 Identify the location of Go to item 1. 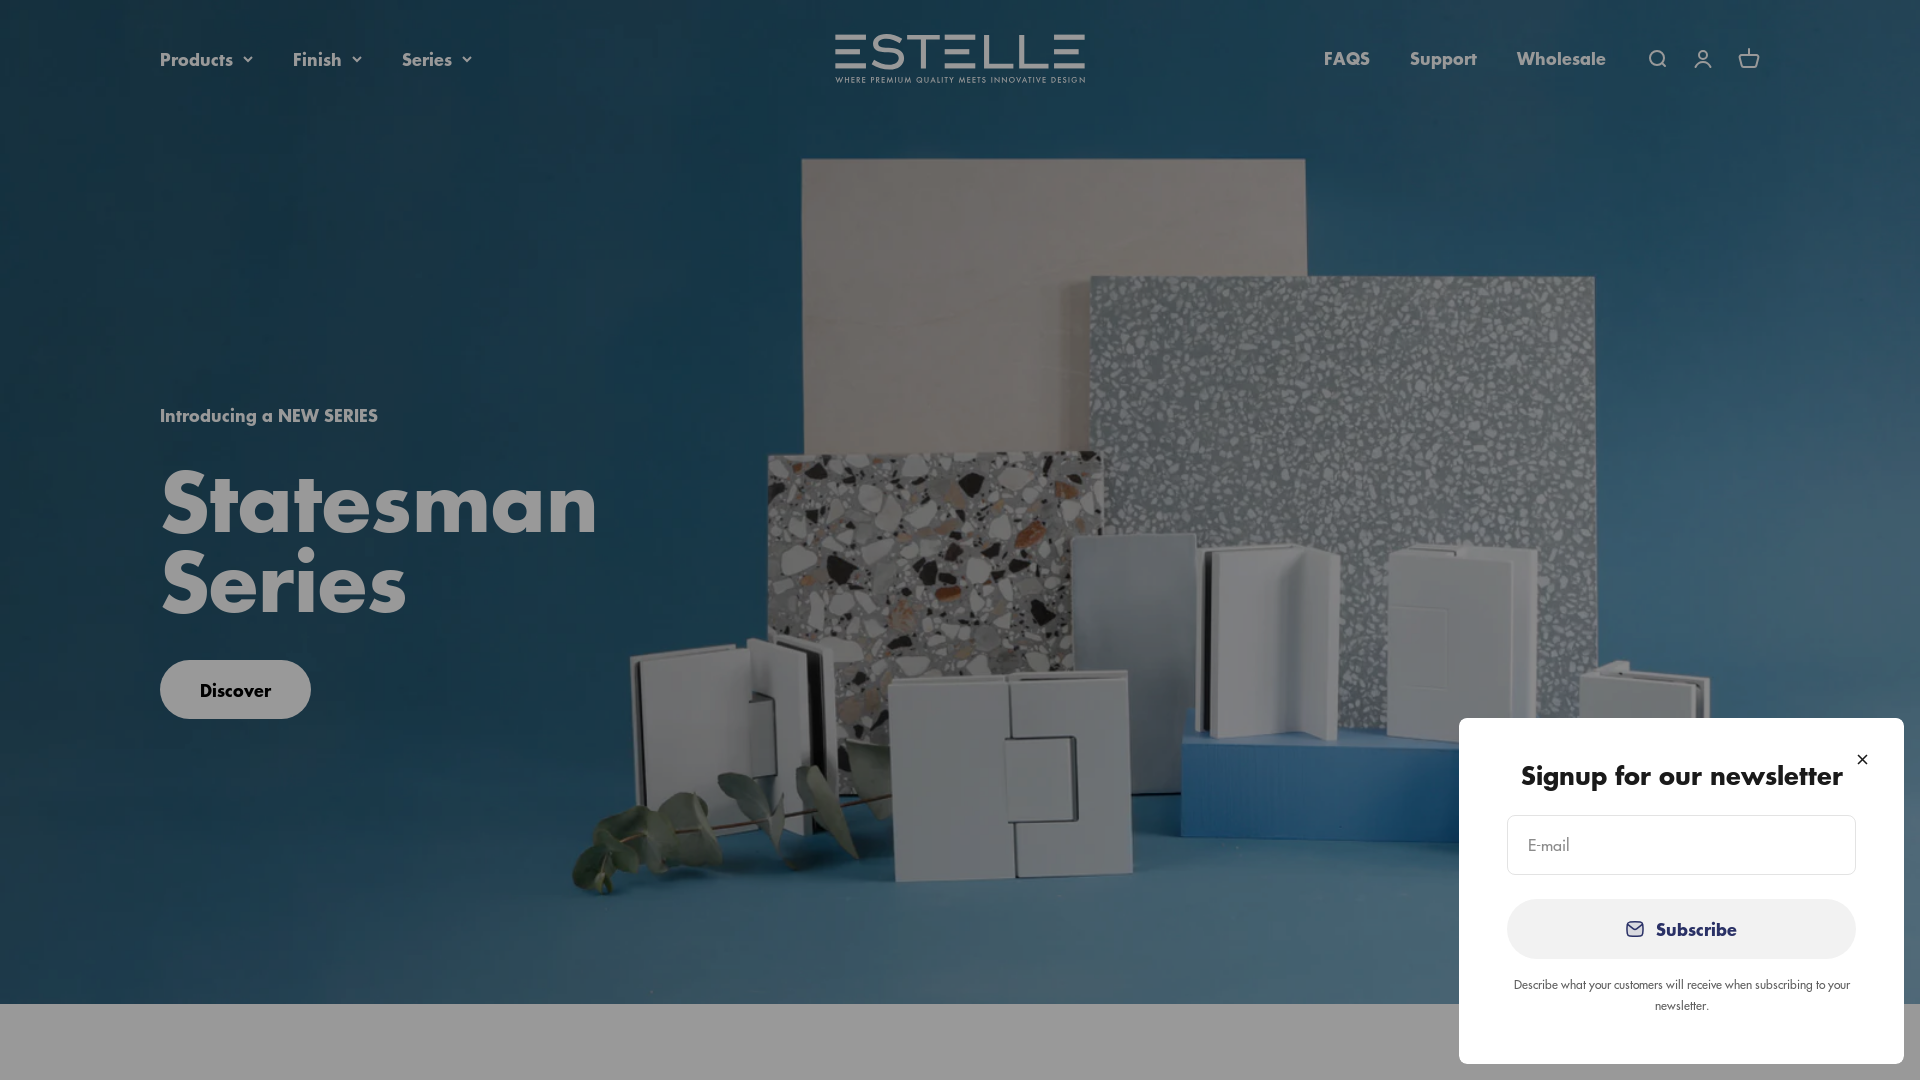
(1732, 944).